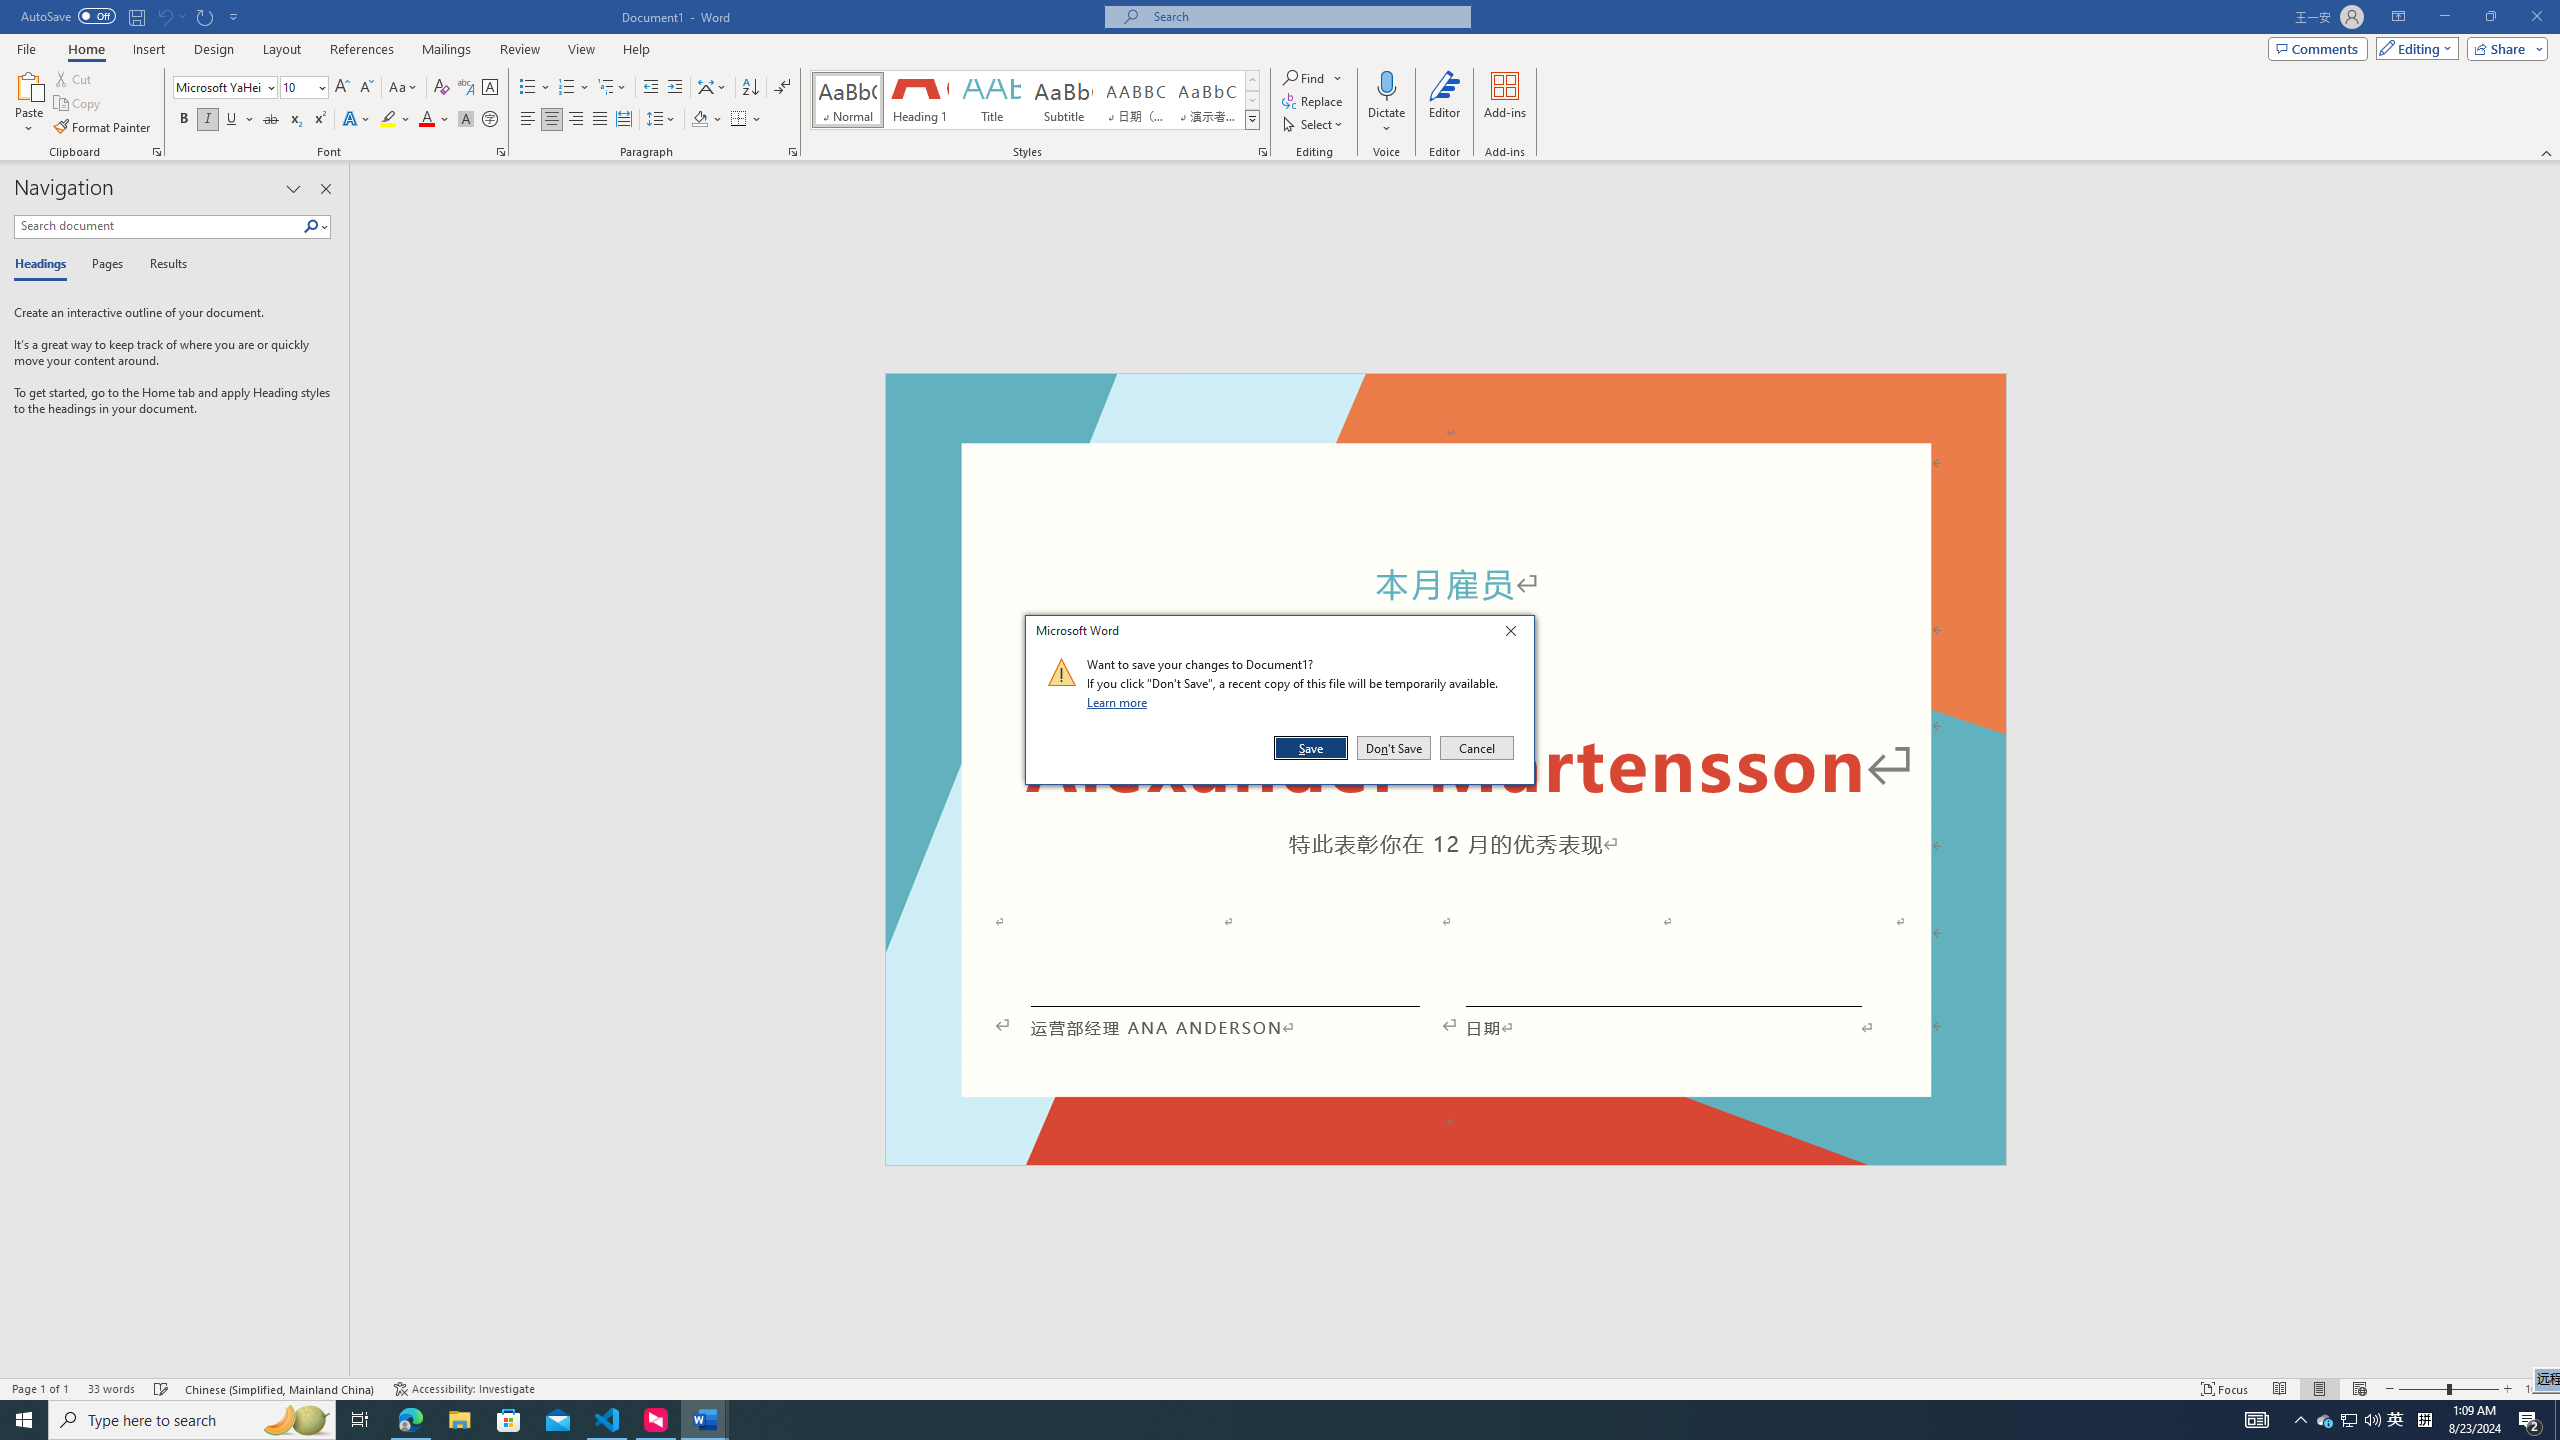 The image size is (2560, 1440). Describe the element at coordinates (2398, 17) in the screenshot. I see `Ribbon Display Options` at that location.